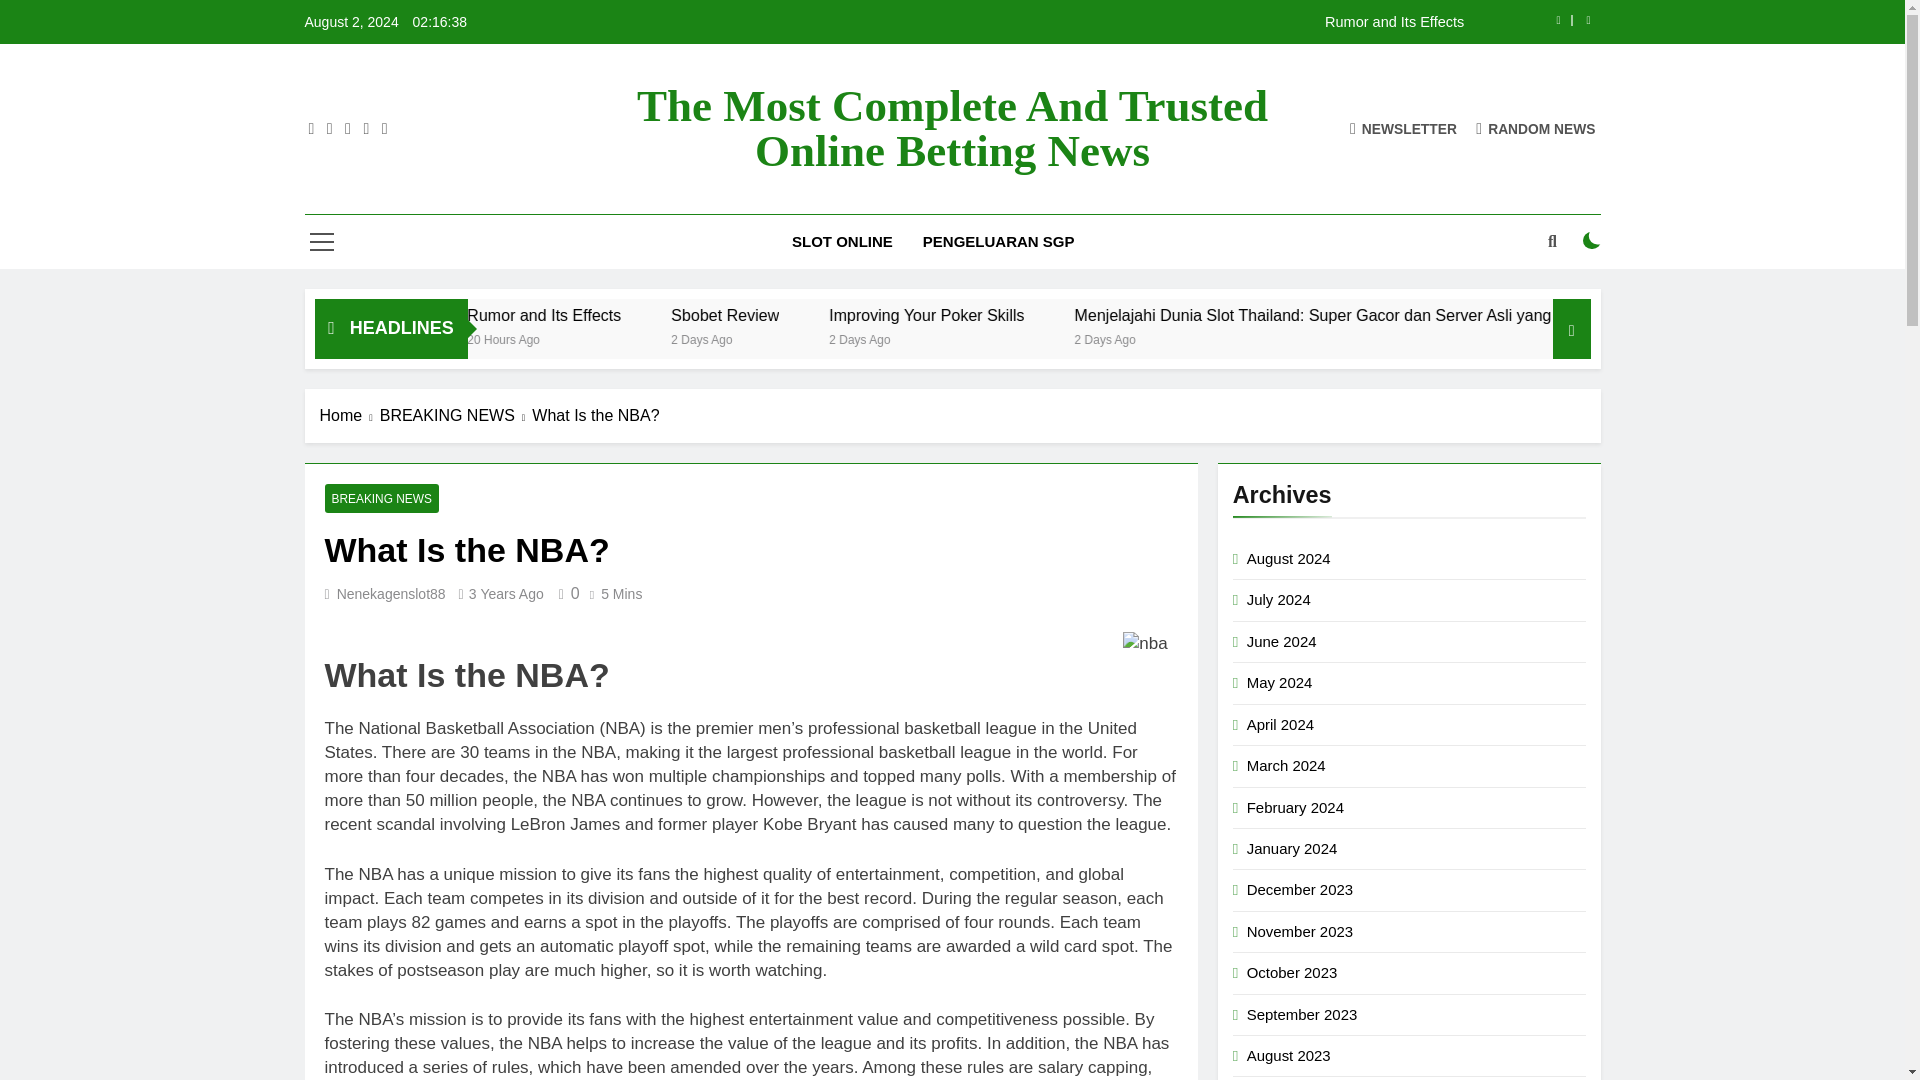  What do you see at coordinates (1036, 338) in the screenshot?
I see `2 Days Ago` at bounding box center [1036, 338].